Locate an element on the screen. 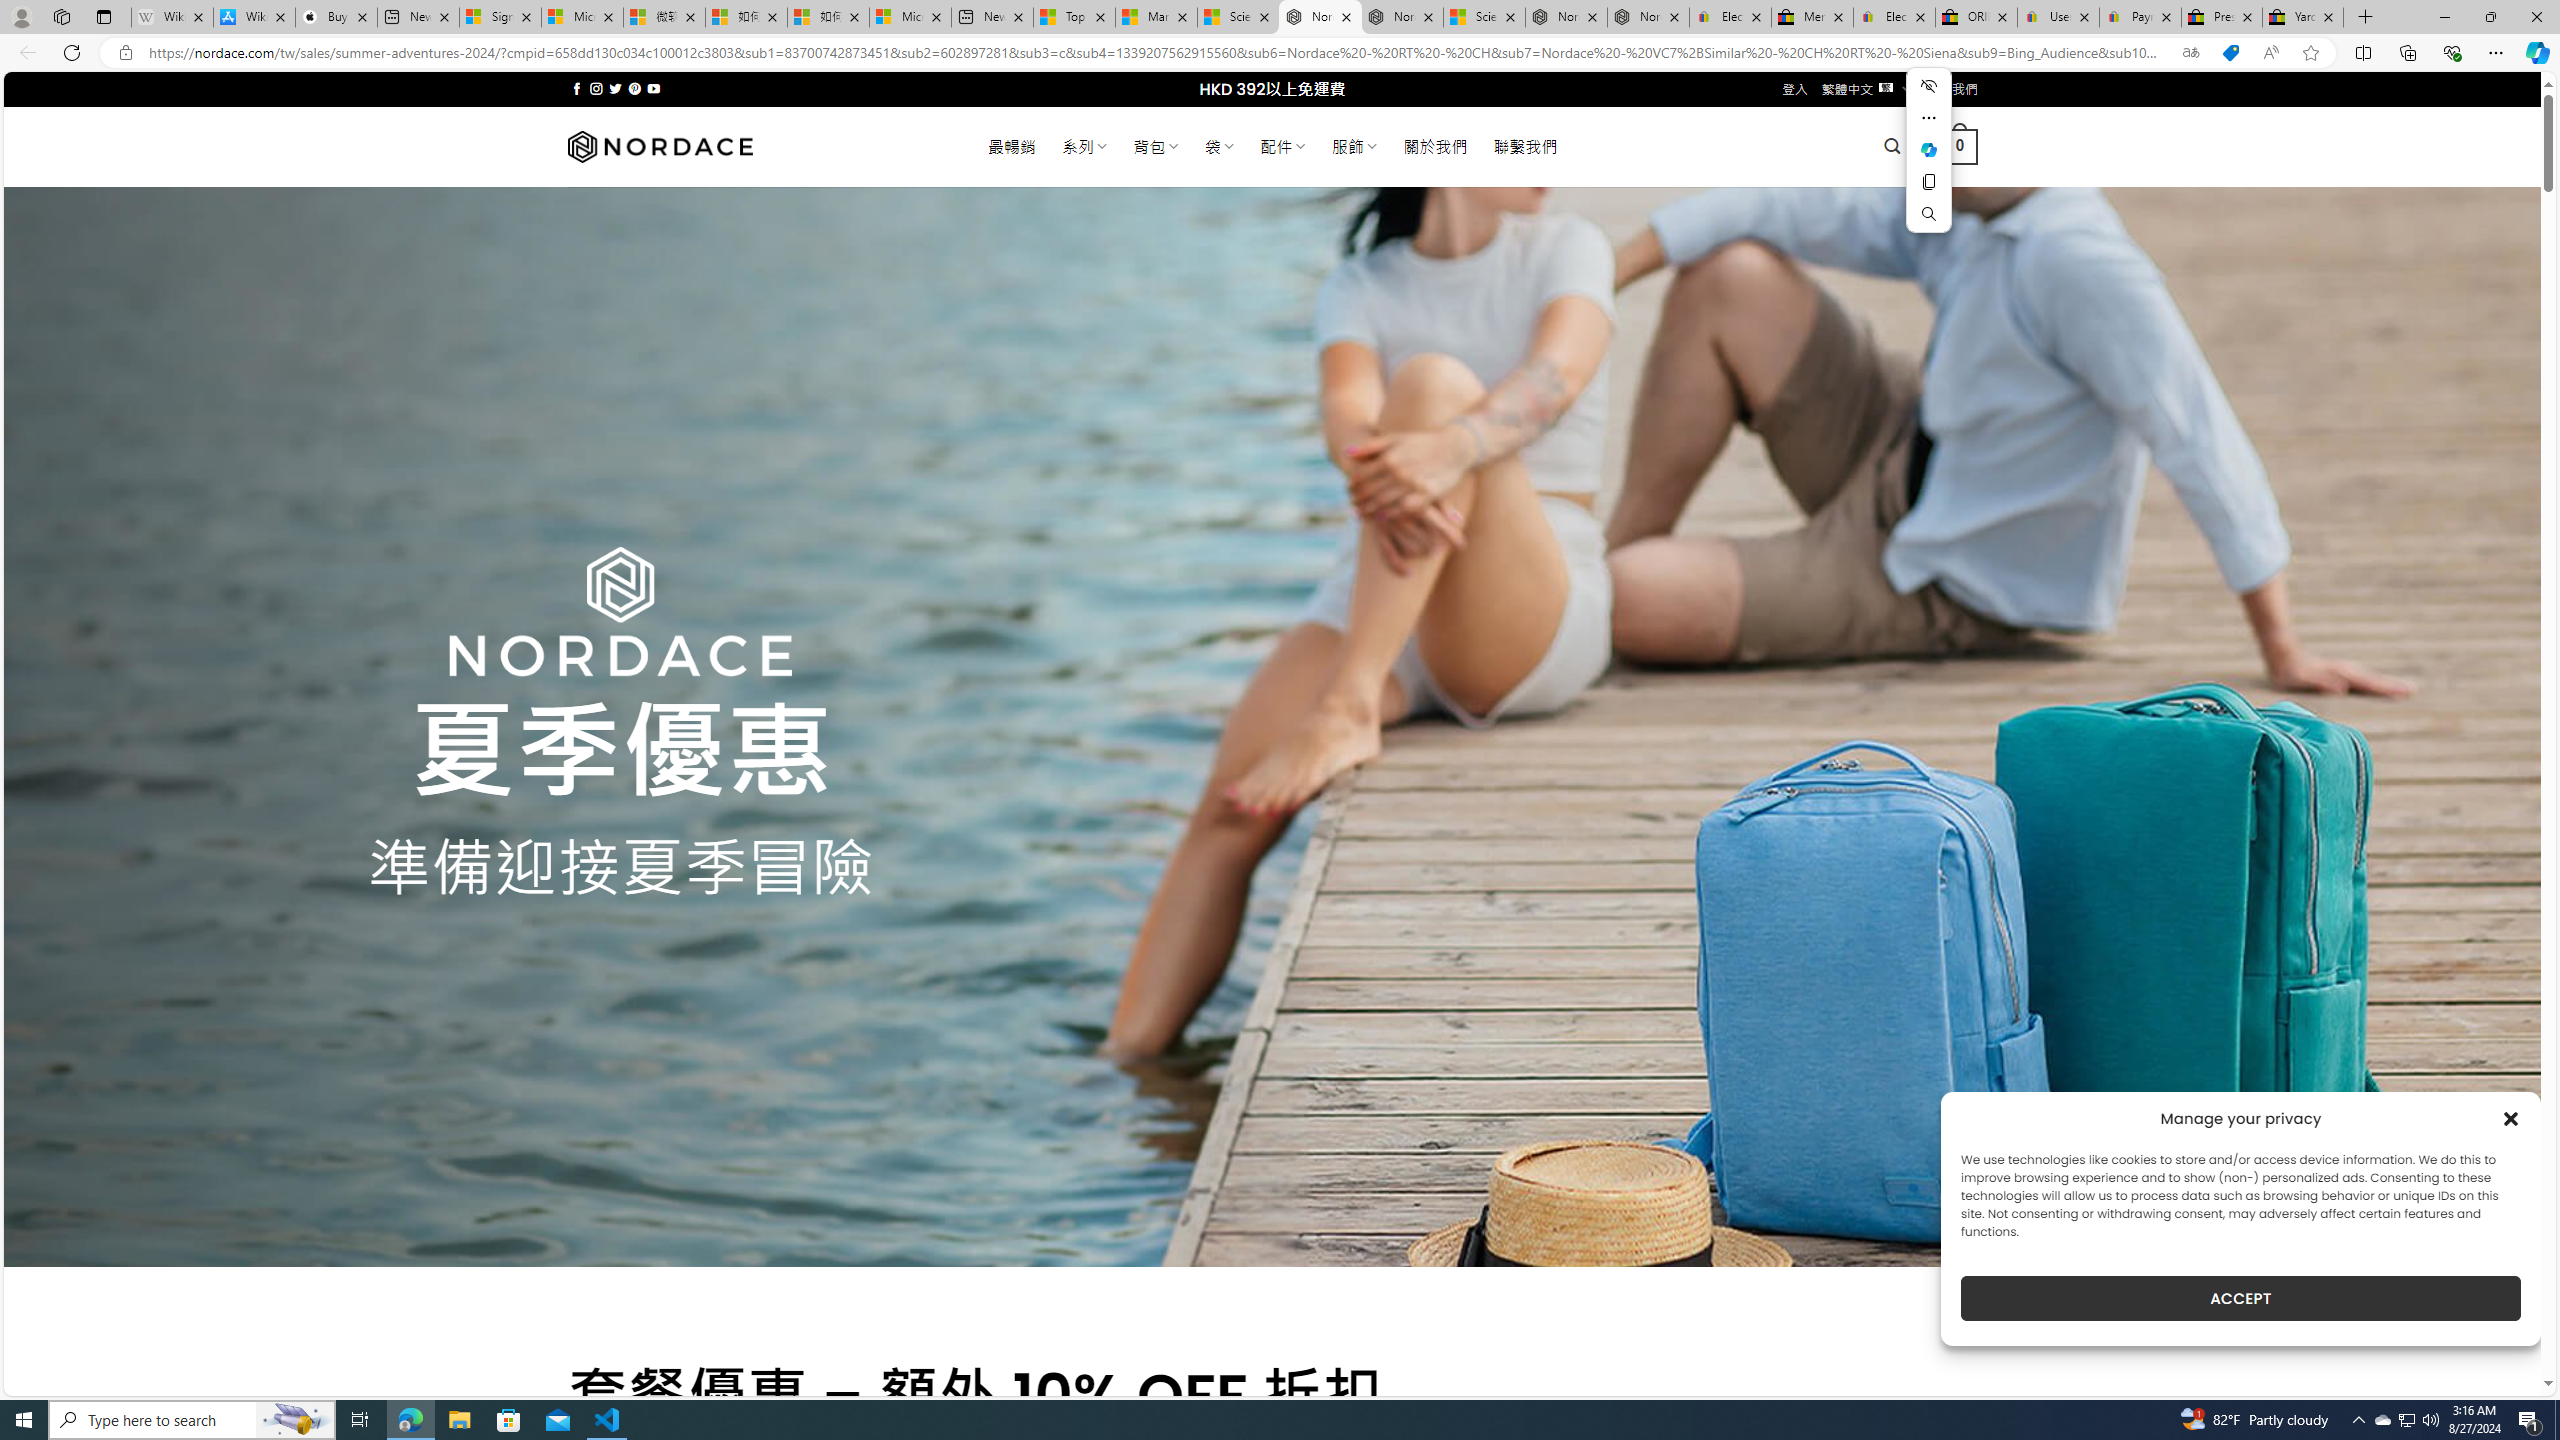 The width and height of the screenshot is (2560, 1440). Follow on YouTube is located at coordinates (654, 88).